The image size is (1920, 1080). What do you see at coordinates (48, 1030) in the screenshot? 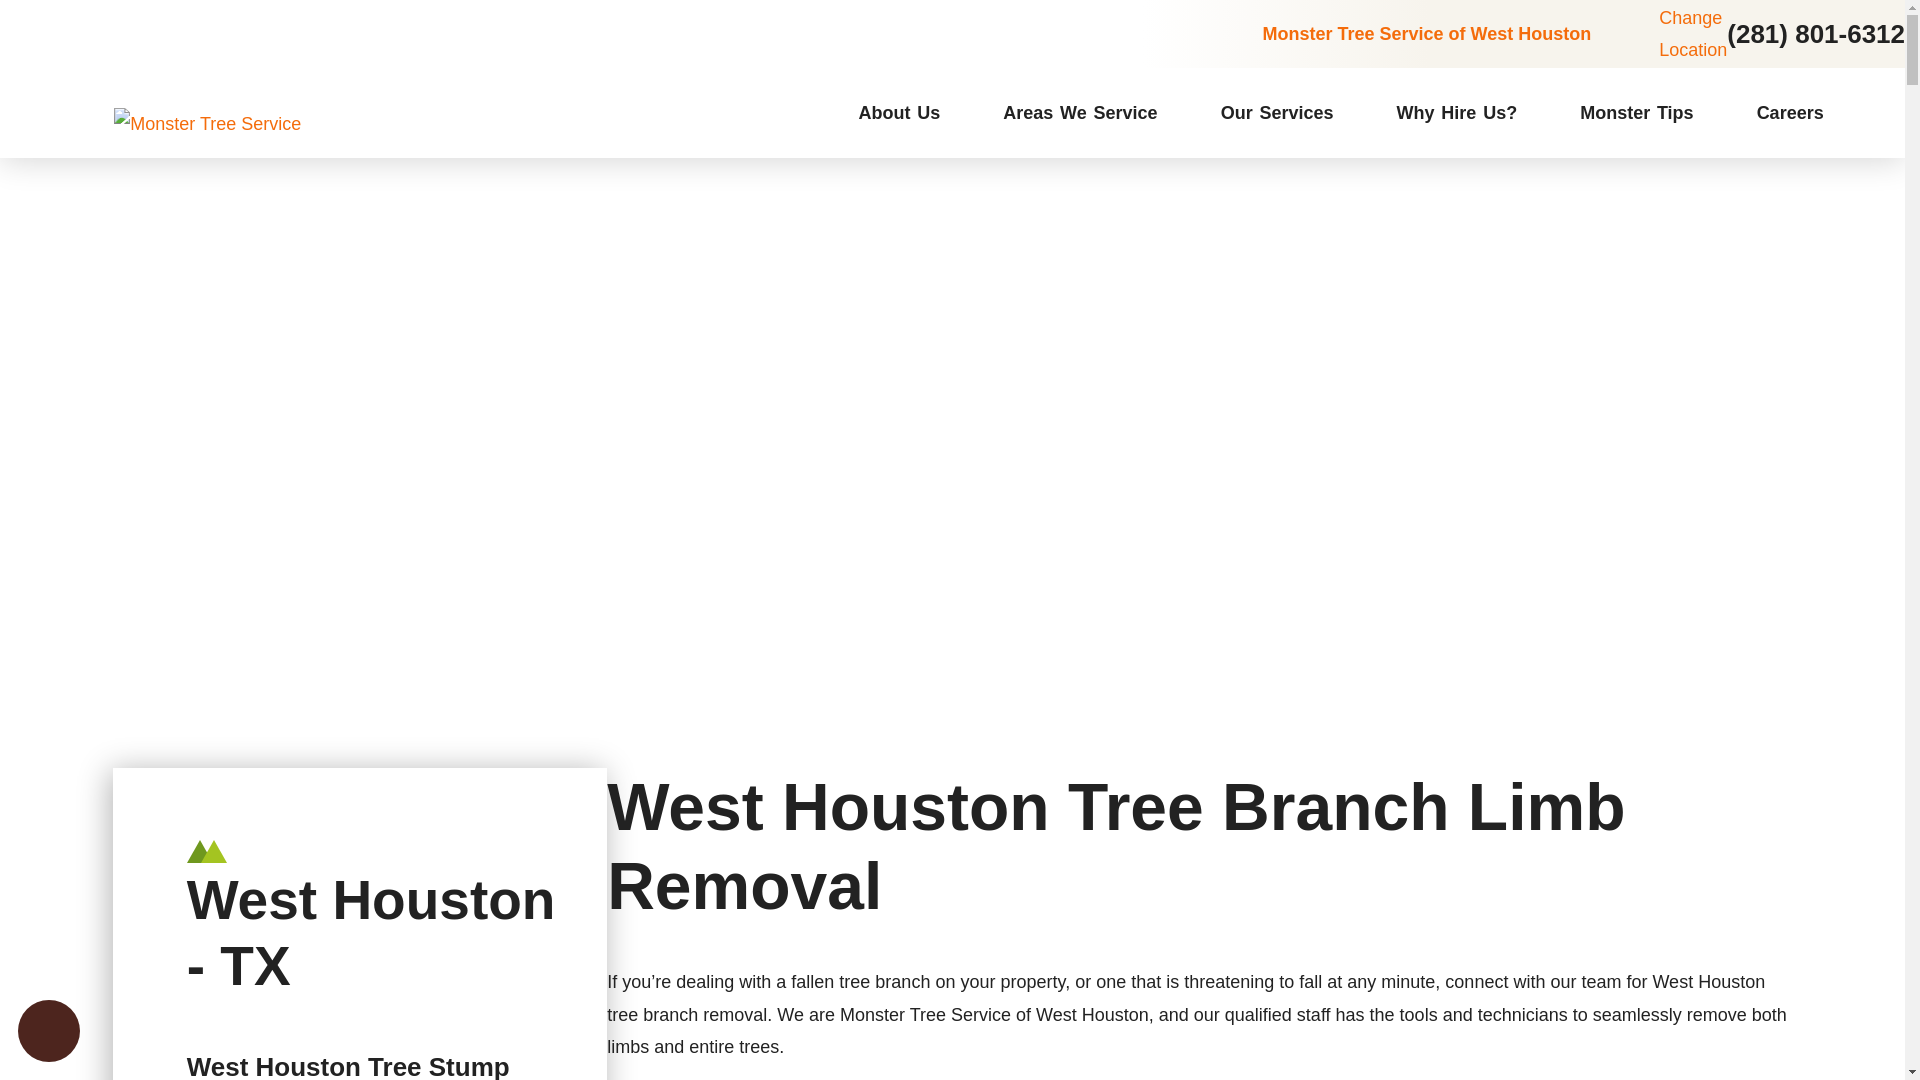
I see `Open the accessibility options menu` at bounding box center [48, 1030].